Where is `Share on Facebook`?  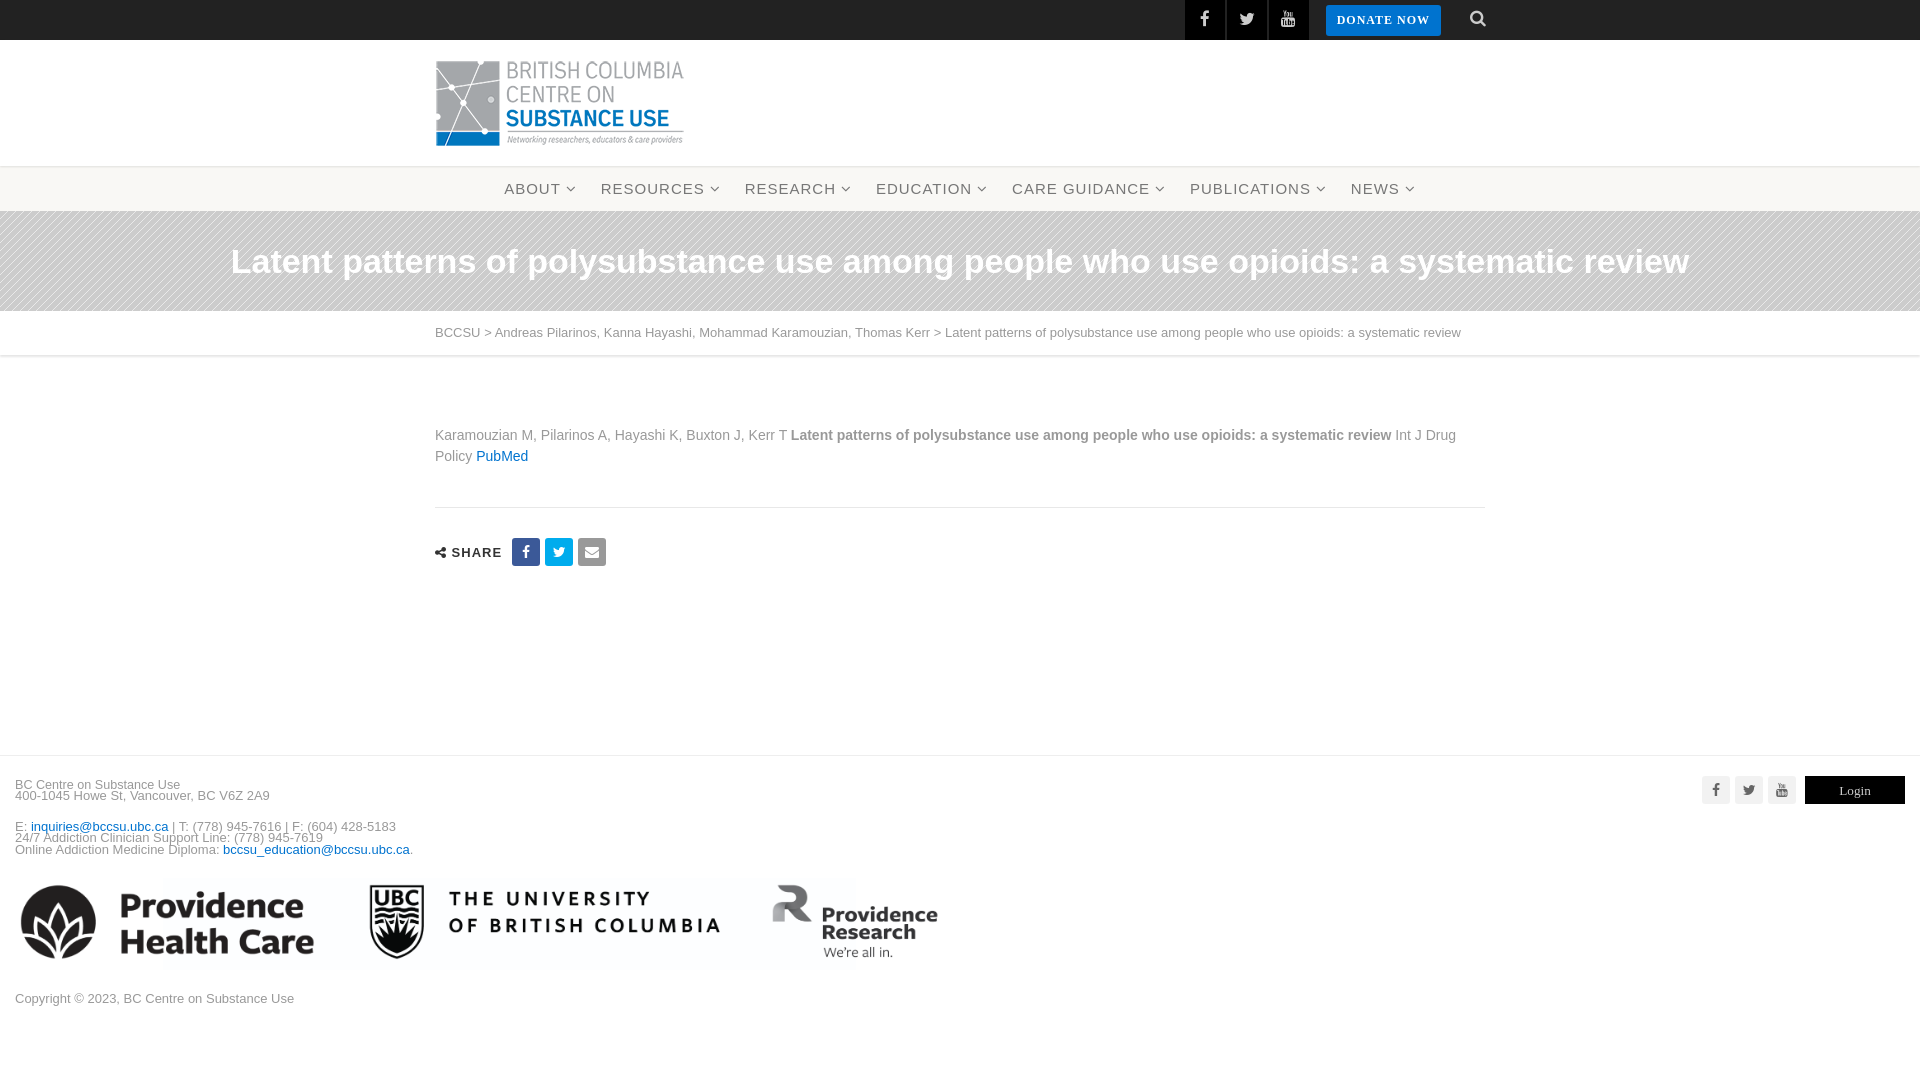 Share on Facebook is located at coordinates (526, 552).